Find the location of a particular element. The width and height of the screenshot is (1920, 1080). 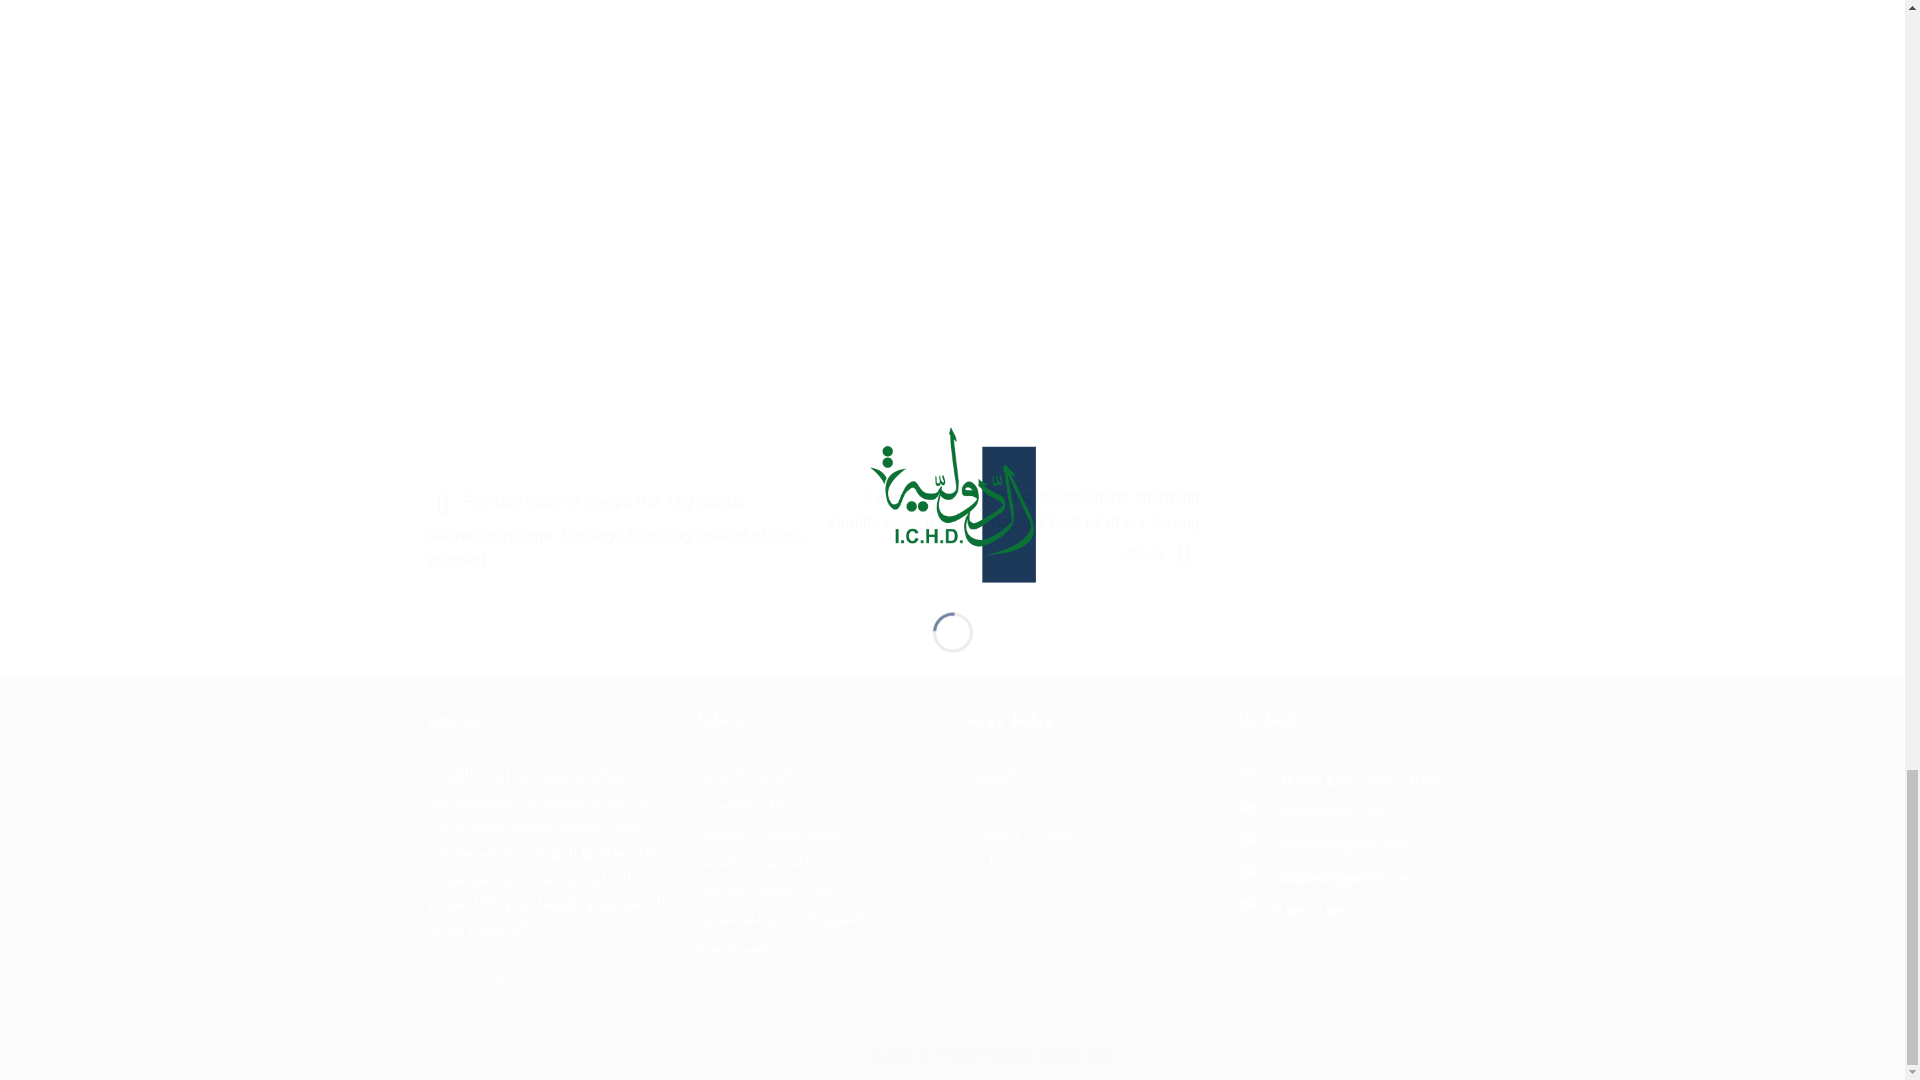

Follow on Facebook is located at coordinates (445, 978).